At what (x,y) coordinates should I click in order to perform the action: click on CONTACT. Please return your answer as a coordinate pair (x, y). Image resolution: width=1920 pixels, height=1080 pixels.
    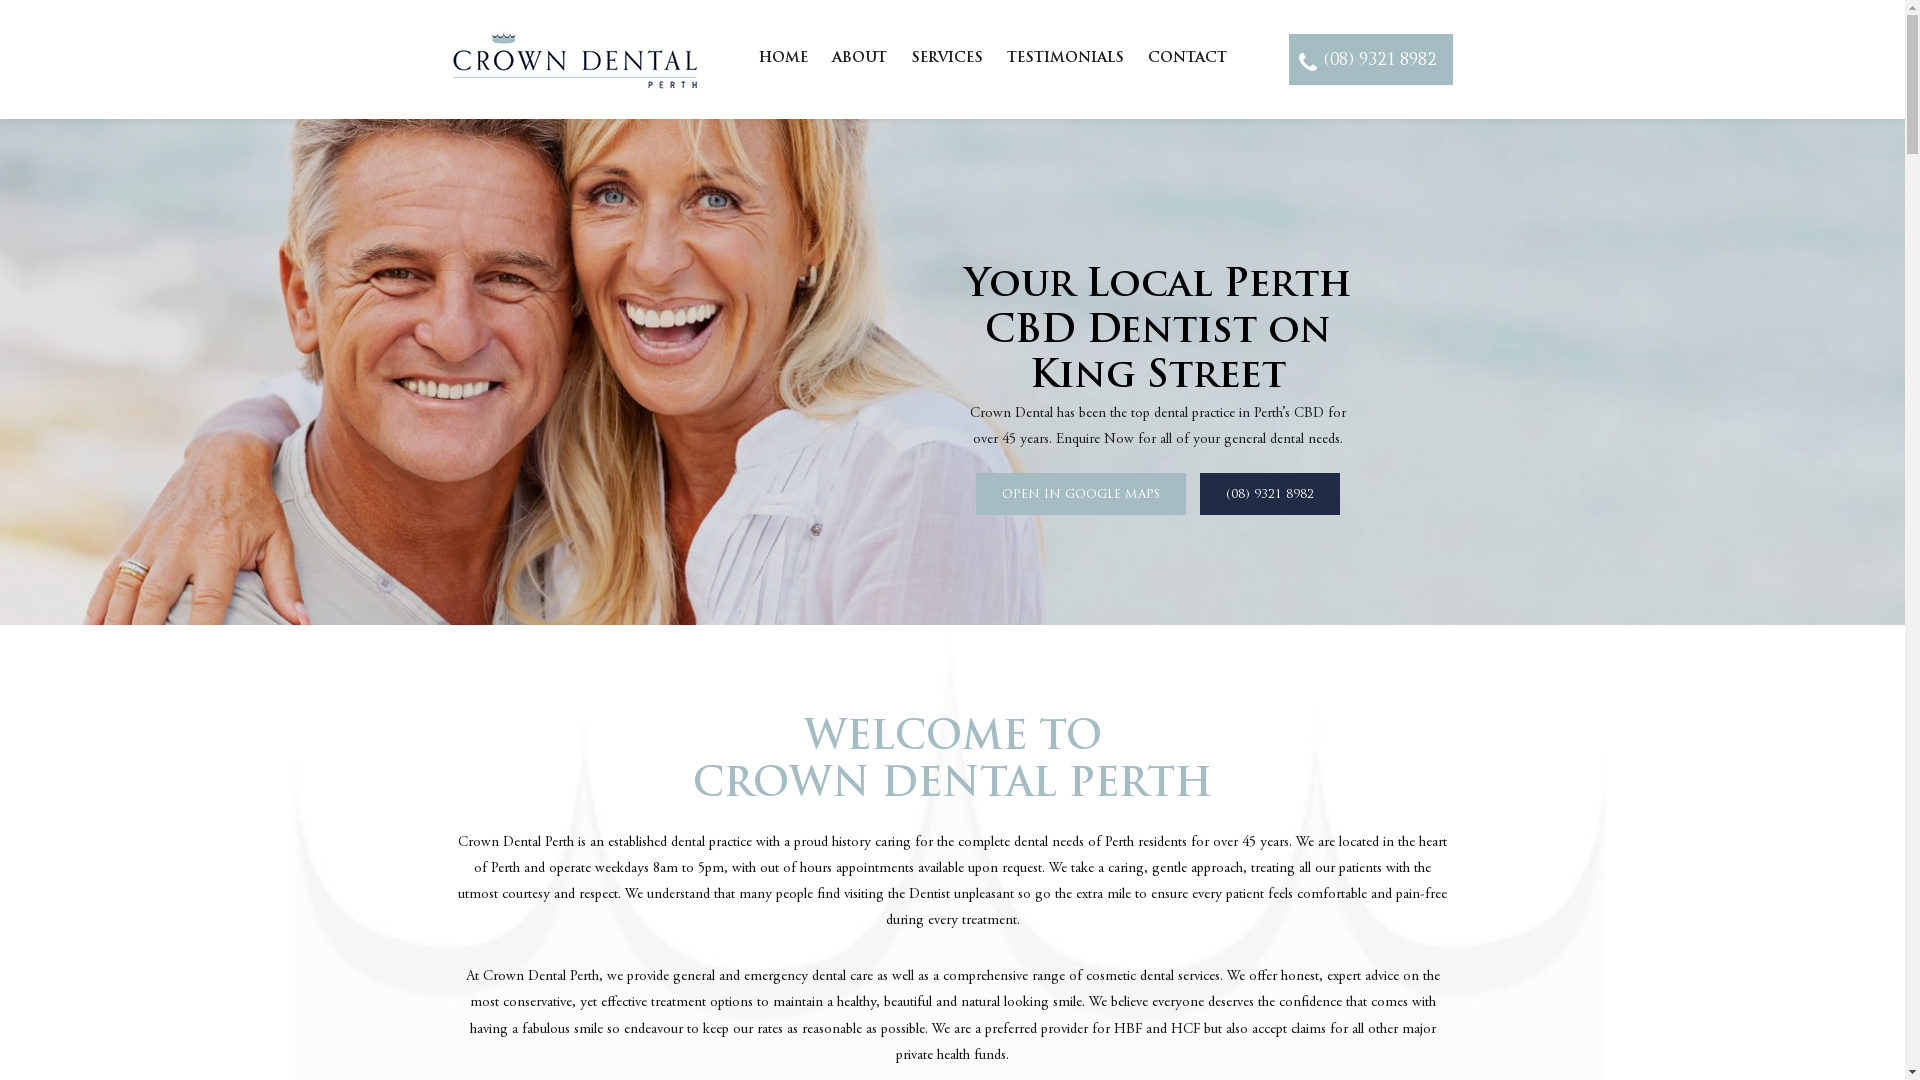
    Looking at the image, I should click on (1188, 58).